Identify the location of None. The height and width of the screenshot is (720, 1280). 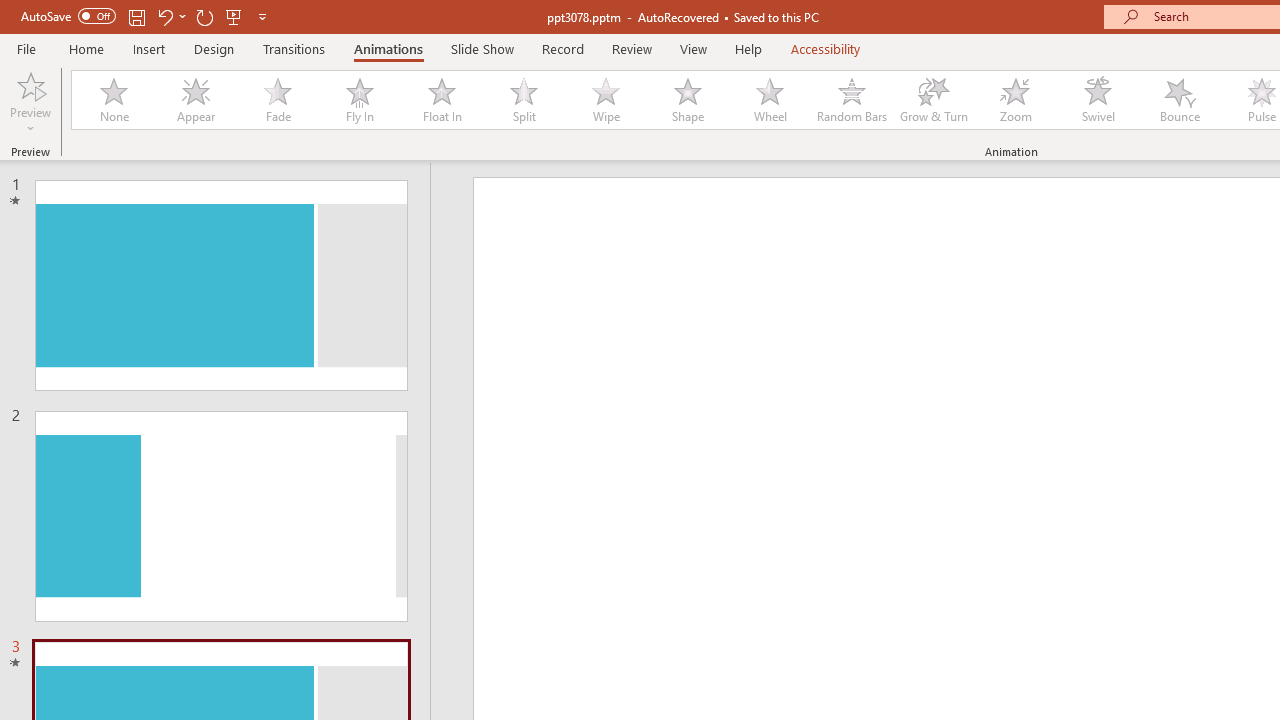
(113, 100).